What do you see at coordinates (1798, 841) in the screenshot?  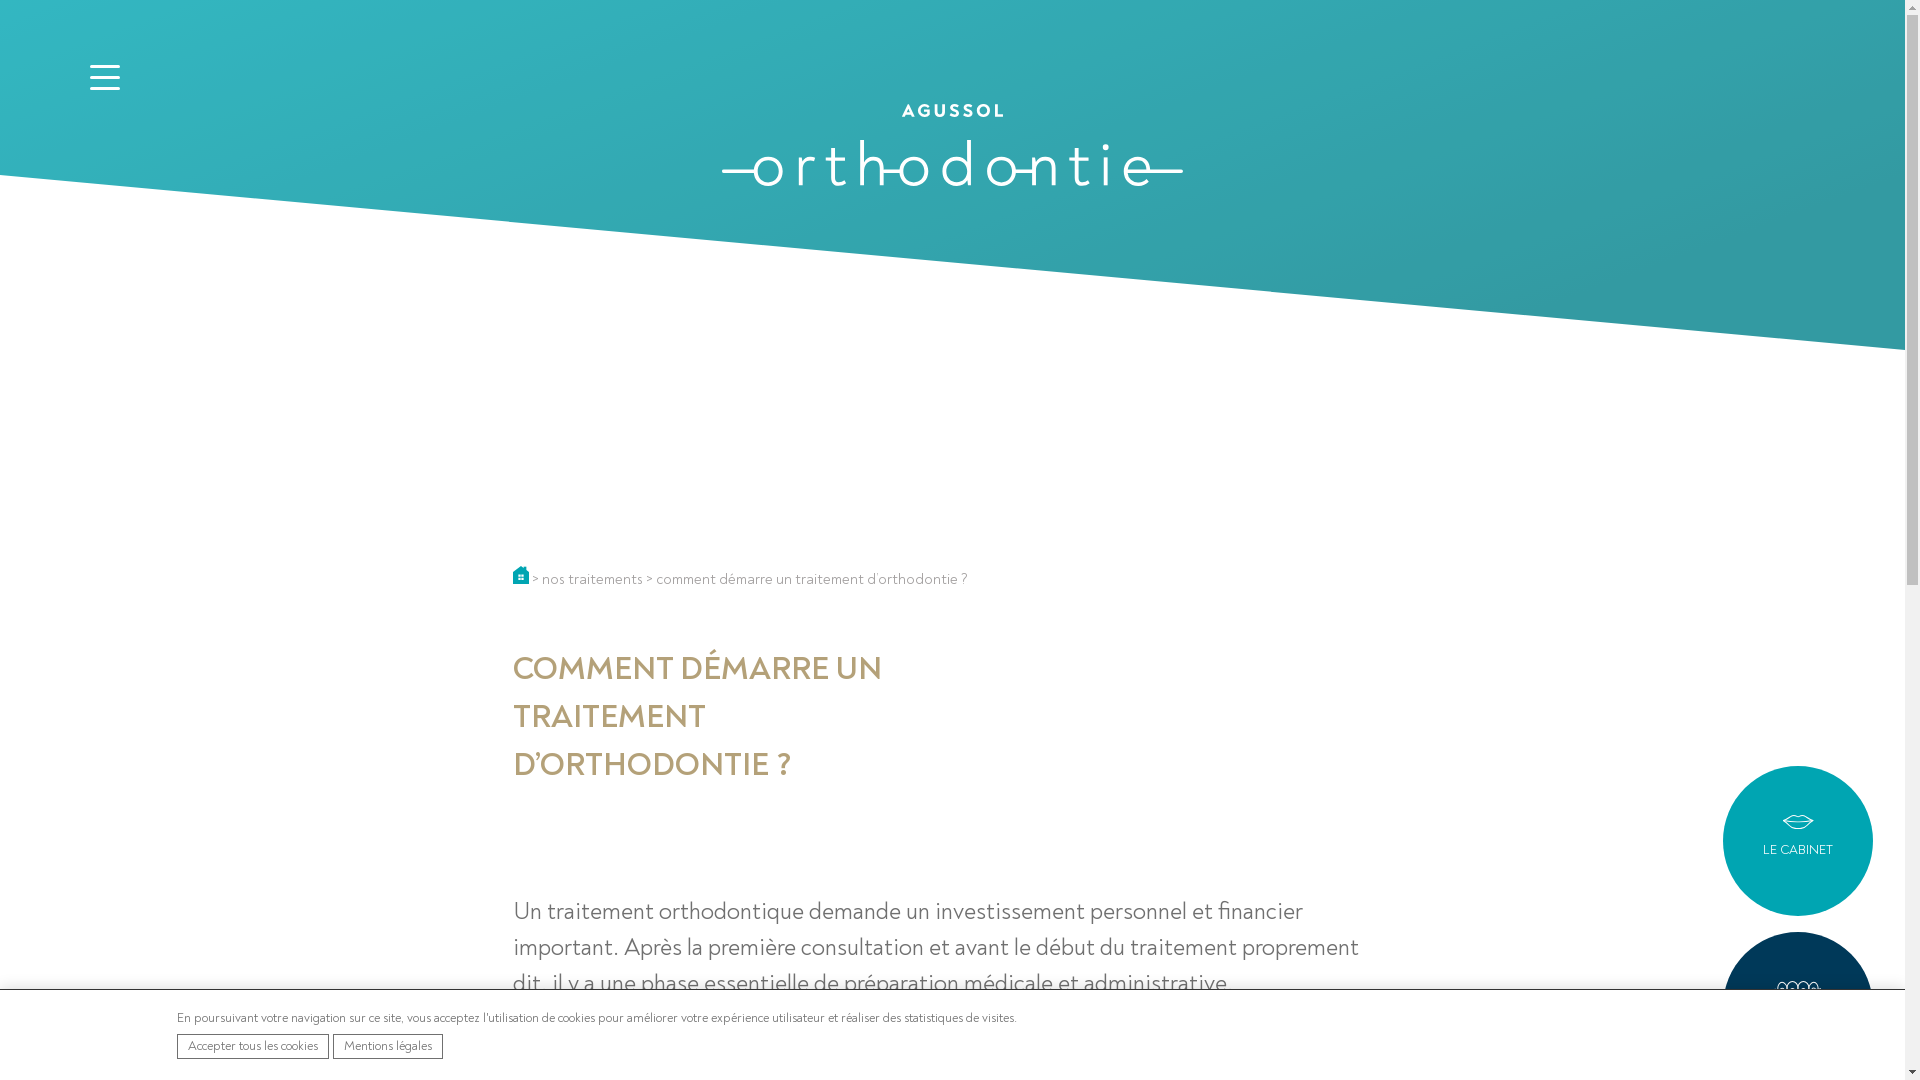 I see `LE CABINET` at bounding box center [1798, 841].